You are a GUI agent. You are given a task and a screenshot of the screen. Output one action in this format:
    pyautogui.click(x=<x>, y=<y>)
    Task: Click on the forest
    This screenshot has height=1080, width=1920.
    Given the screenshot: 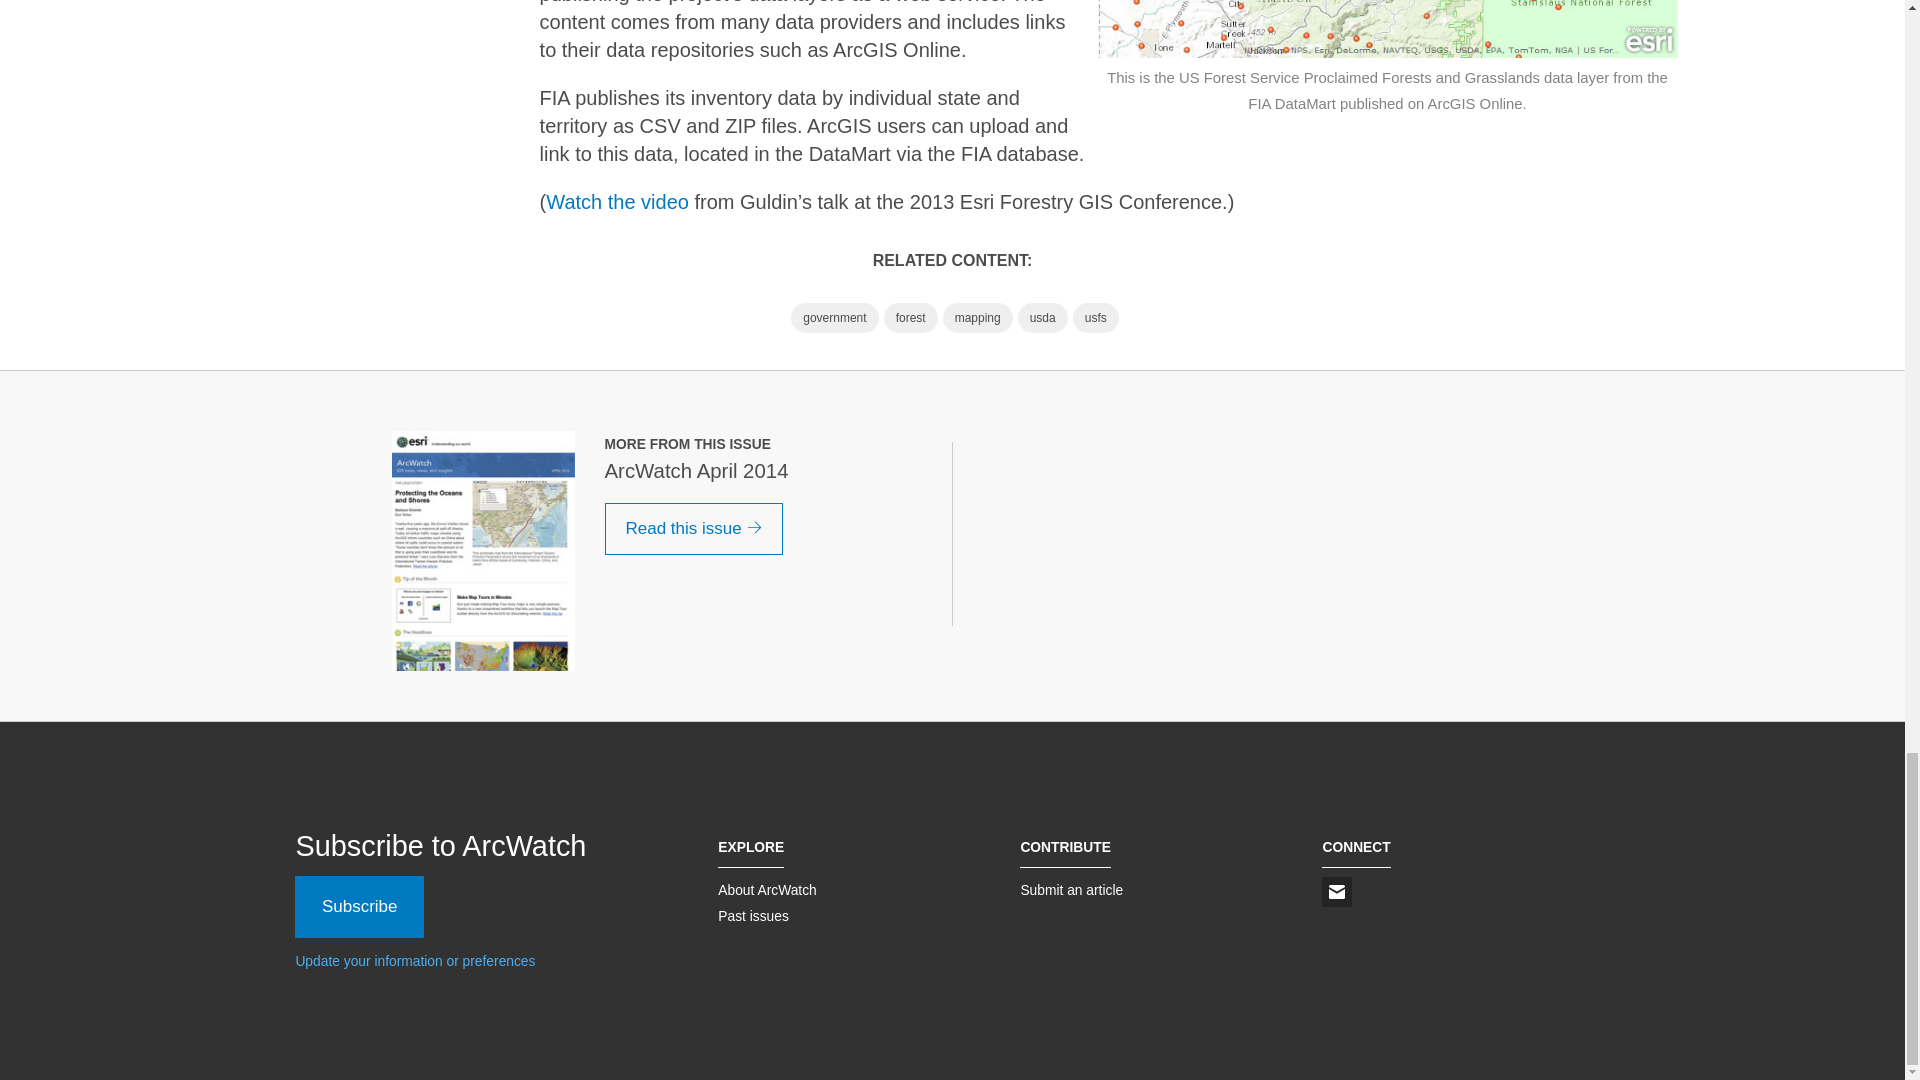 What is the action you would take?
    pyautogui.click(x=910, y=318)
    